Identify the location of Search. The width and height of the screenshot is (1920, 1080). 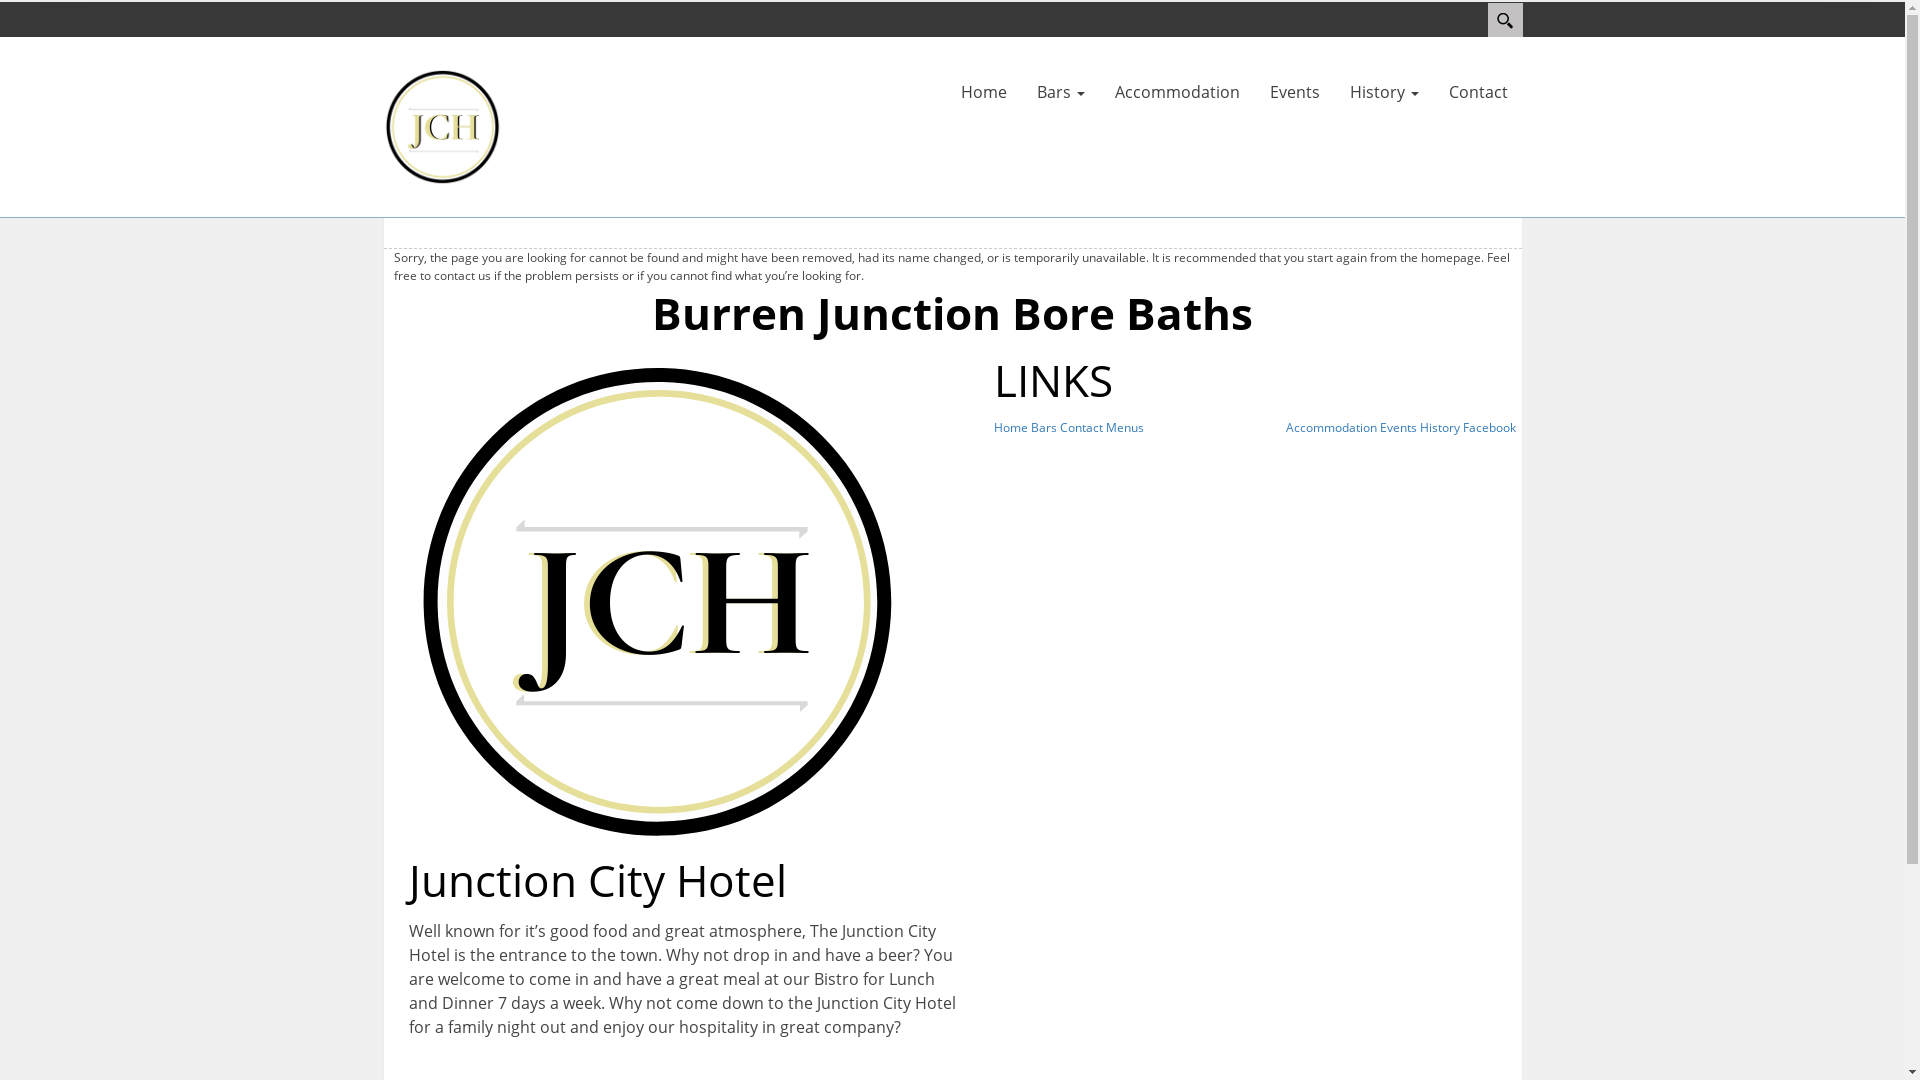
(1506, 20).